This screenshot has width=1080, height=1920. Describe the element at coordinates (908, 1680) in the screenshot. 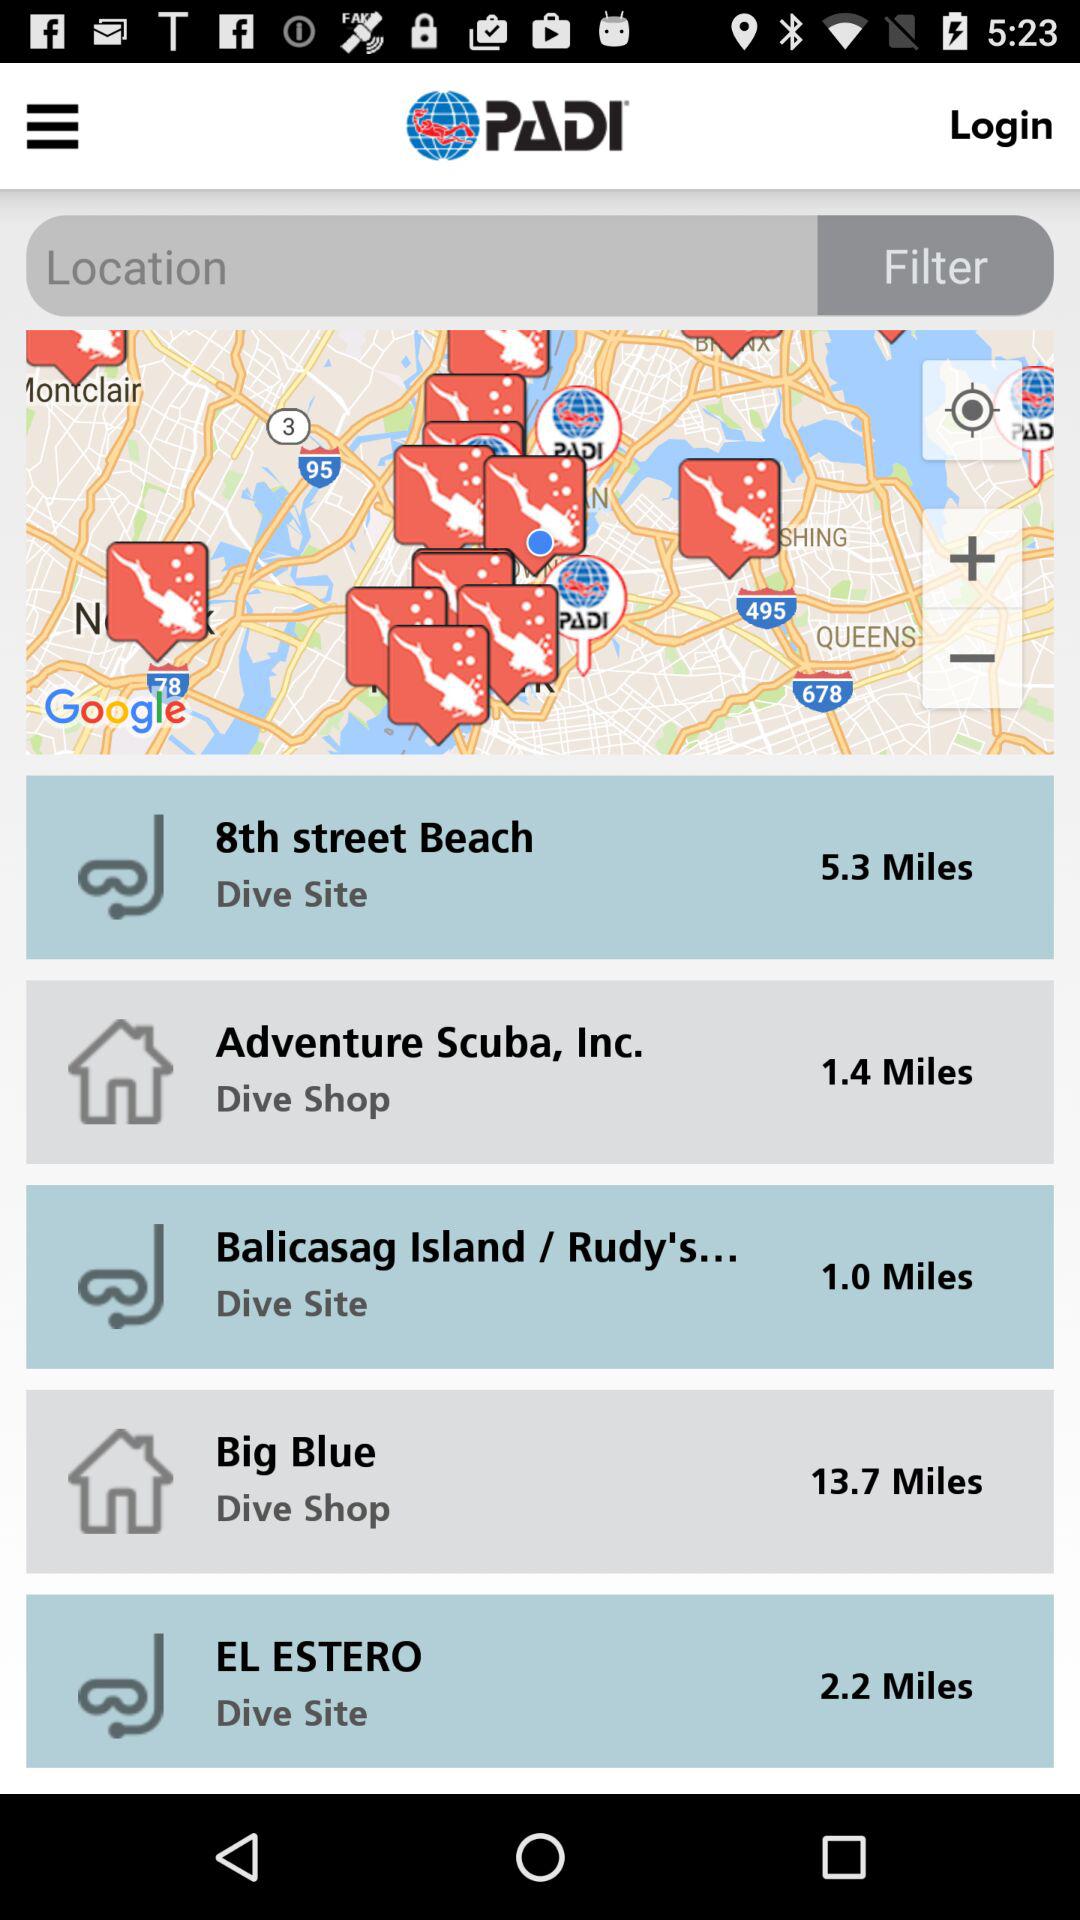

I see `select item next to el estero` at that location.